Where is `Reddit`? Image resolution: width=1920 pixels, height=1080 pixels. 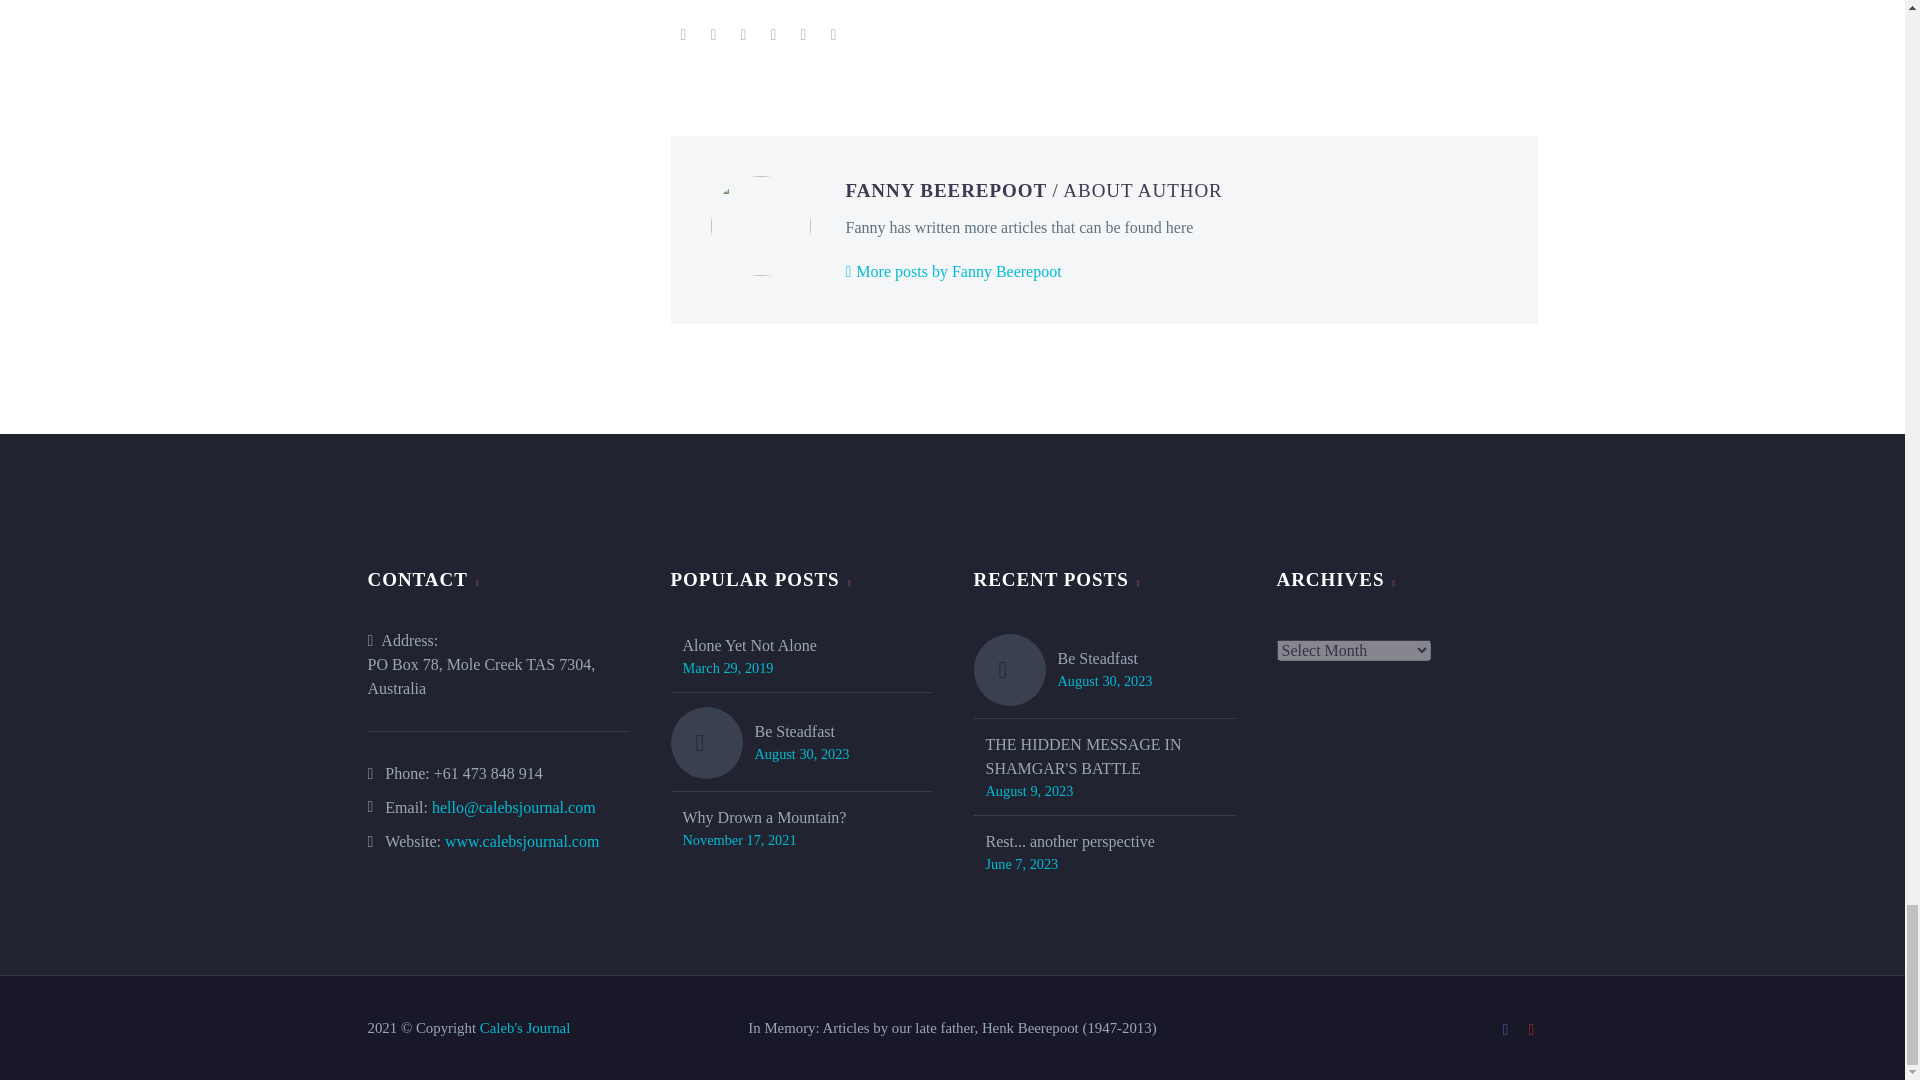
Reddit is located at coordinates (834, 35).